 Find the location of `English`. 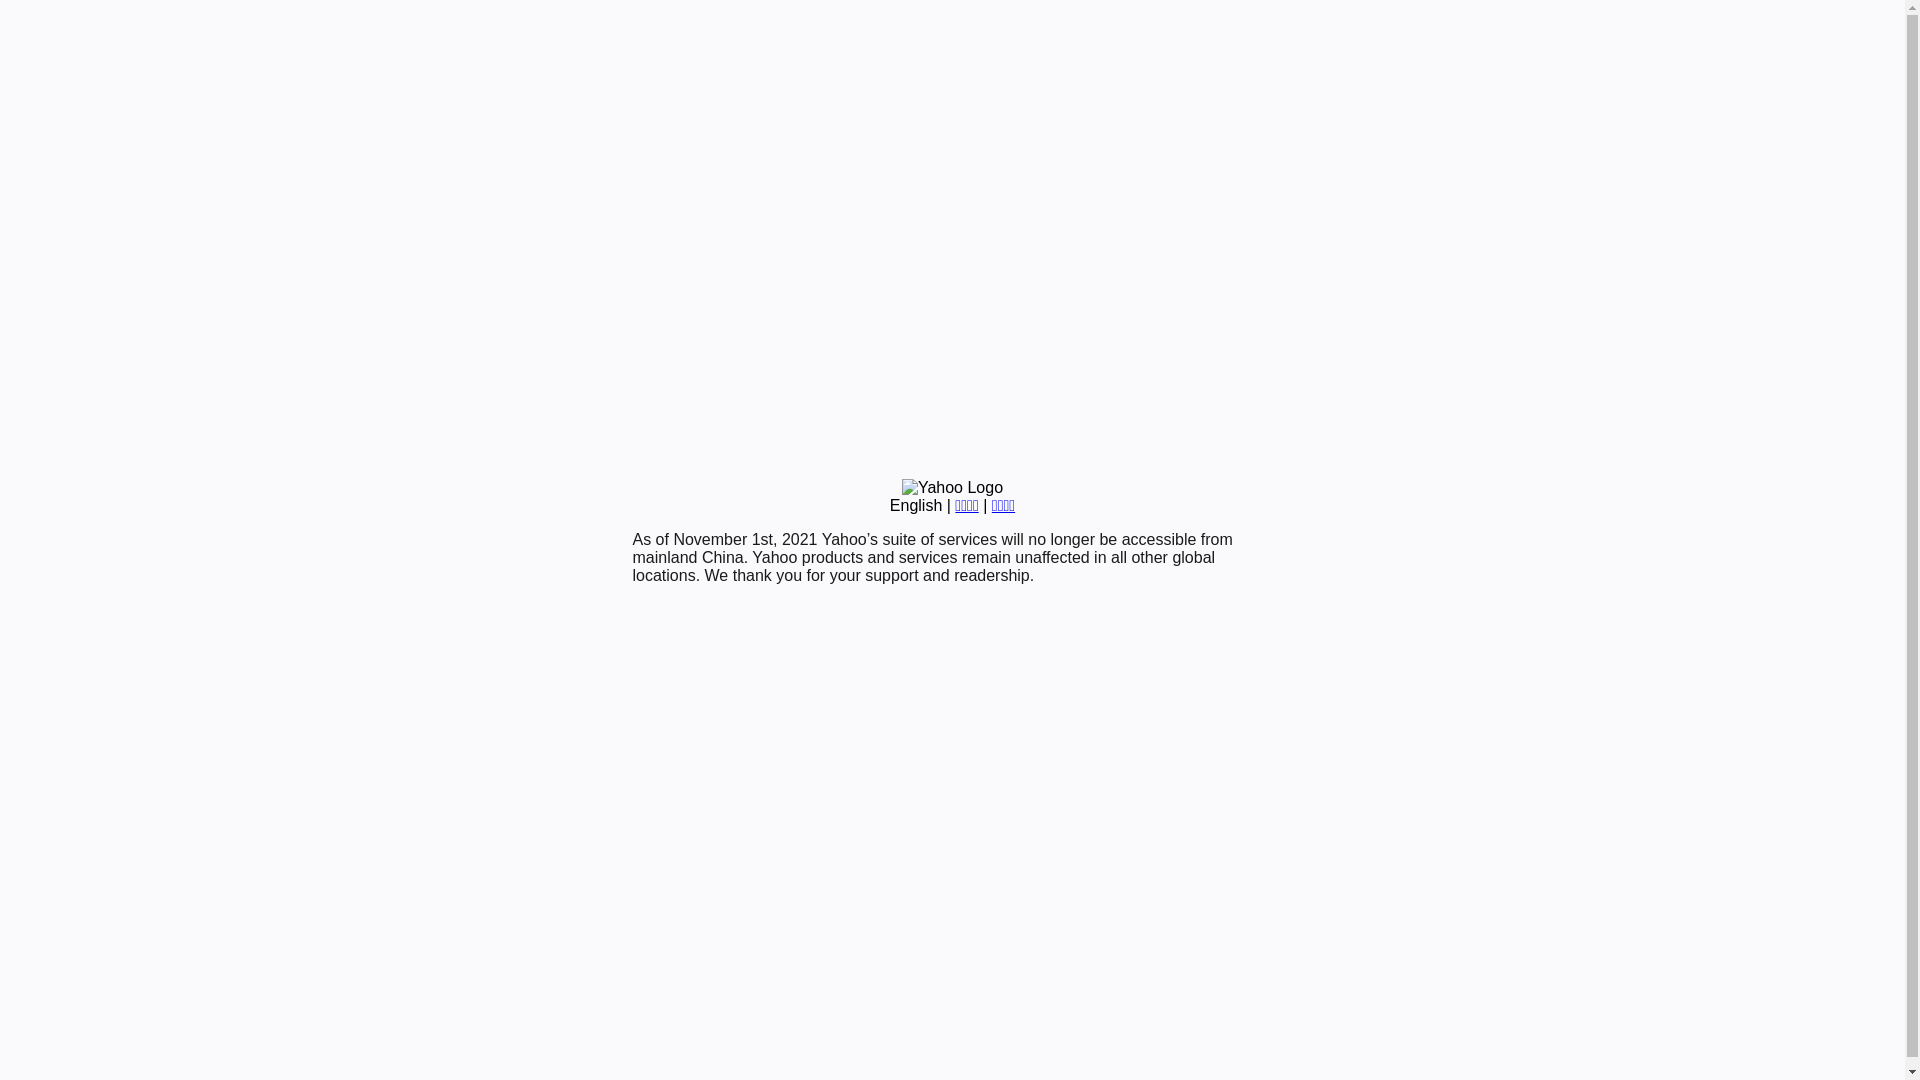

English is located at coordinates (916, 506).